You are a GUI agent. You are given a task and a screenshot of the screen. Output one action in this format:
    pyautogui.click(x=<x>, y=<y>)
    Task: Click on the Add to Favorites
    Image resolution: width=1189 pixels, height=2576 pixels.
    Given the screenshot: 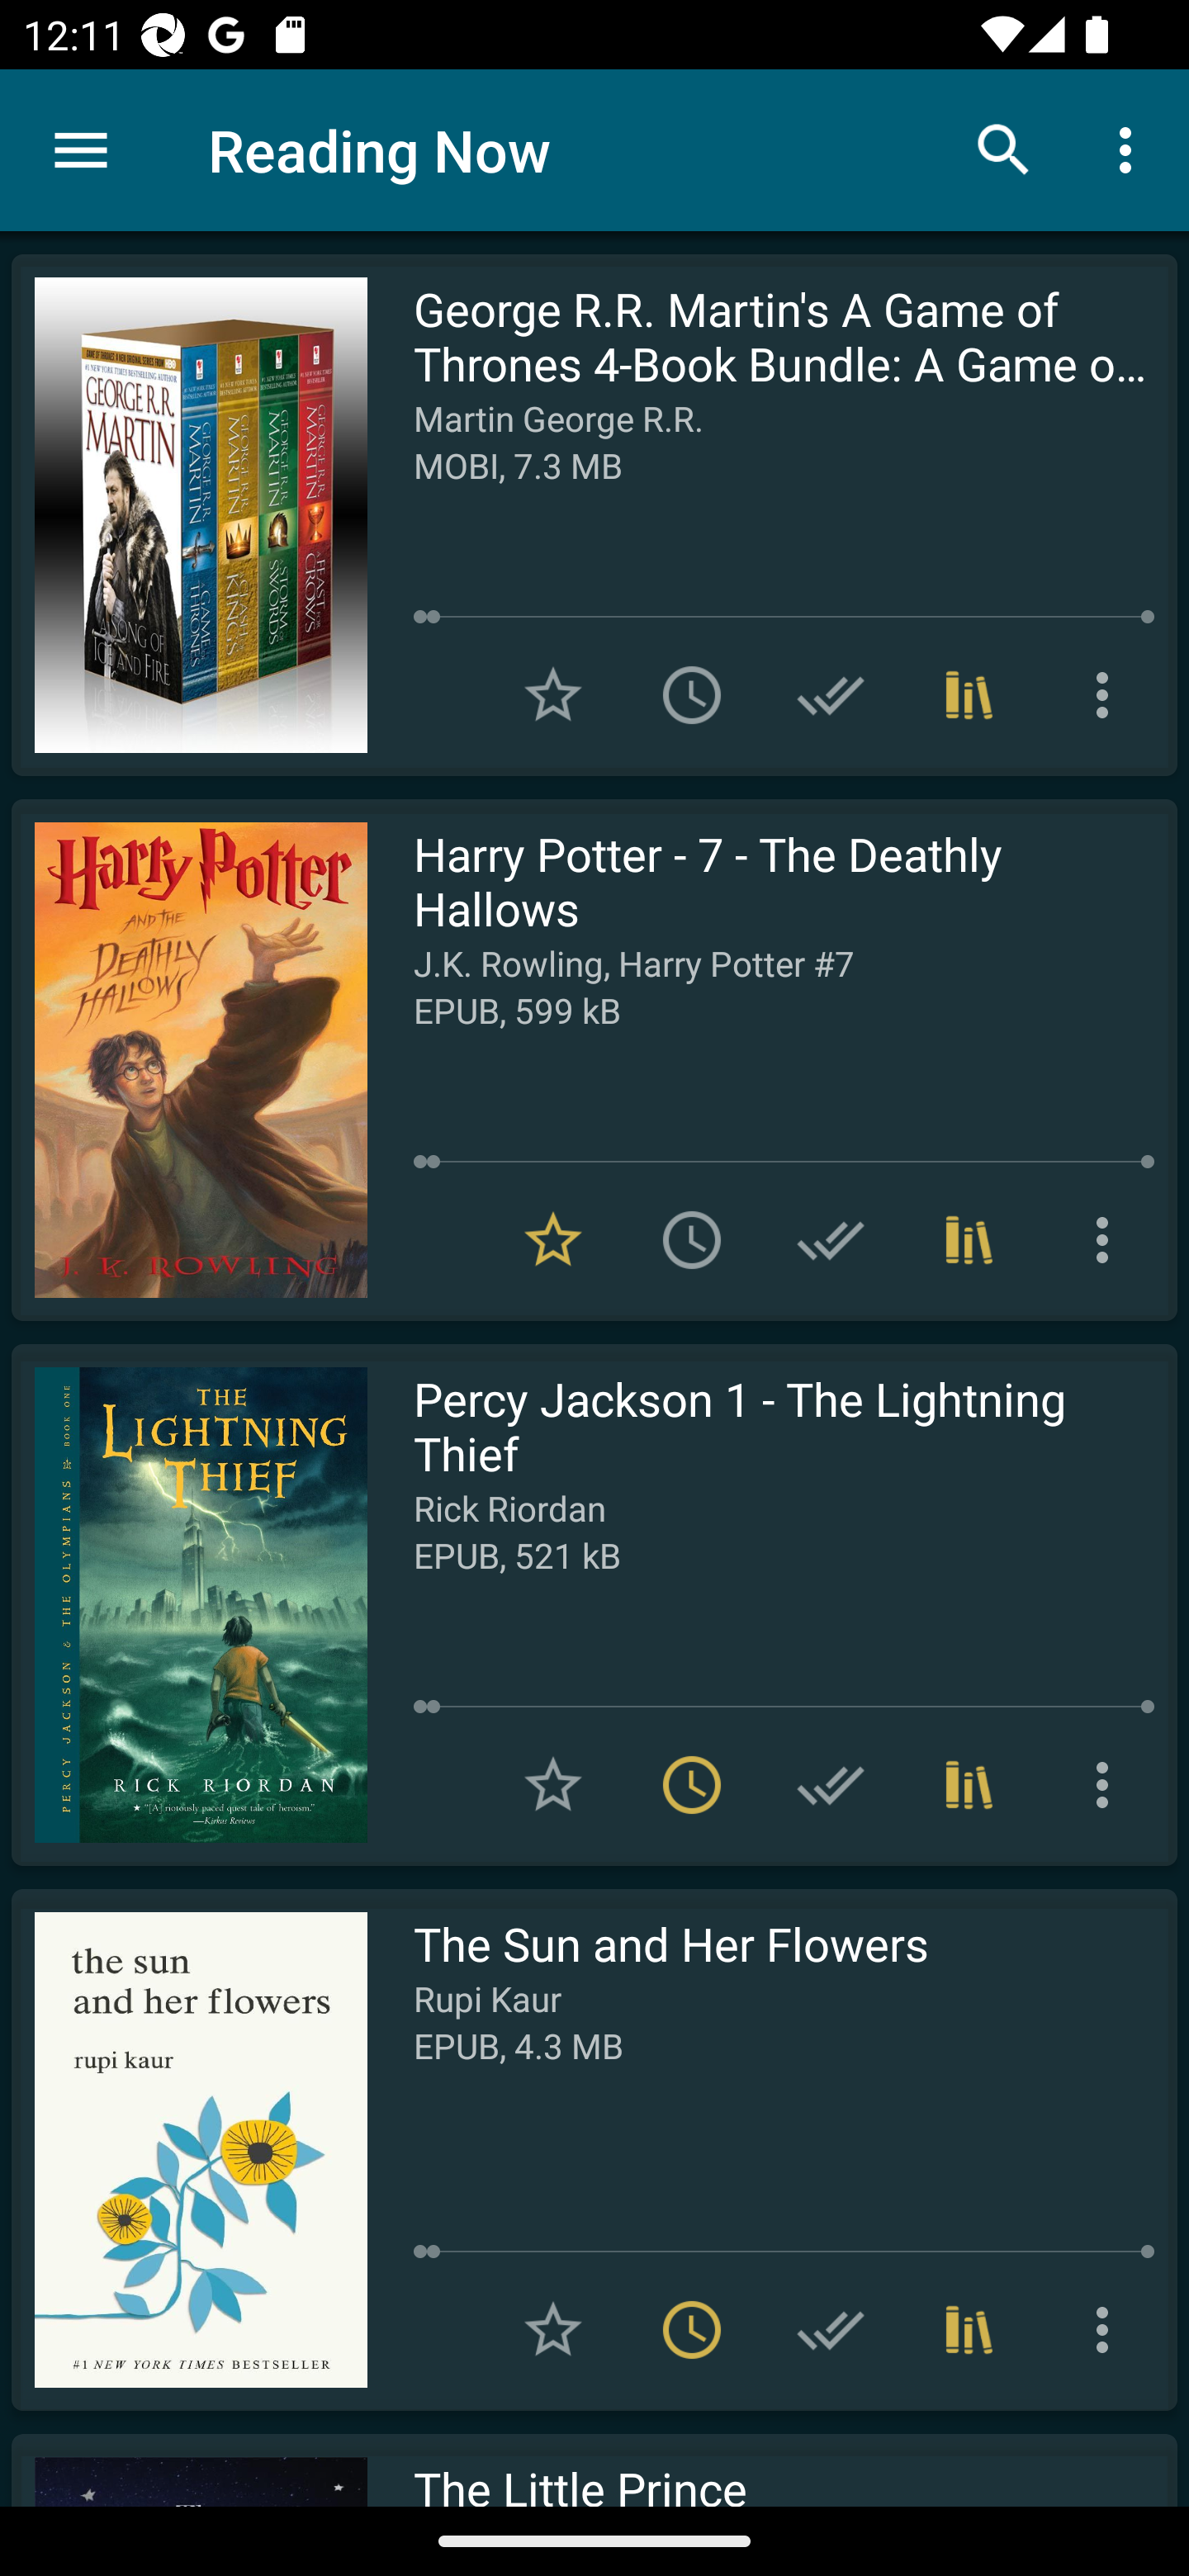 What is the action you would take?
    pyautogui.click(x=553, y=695)
    